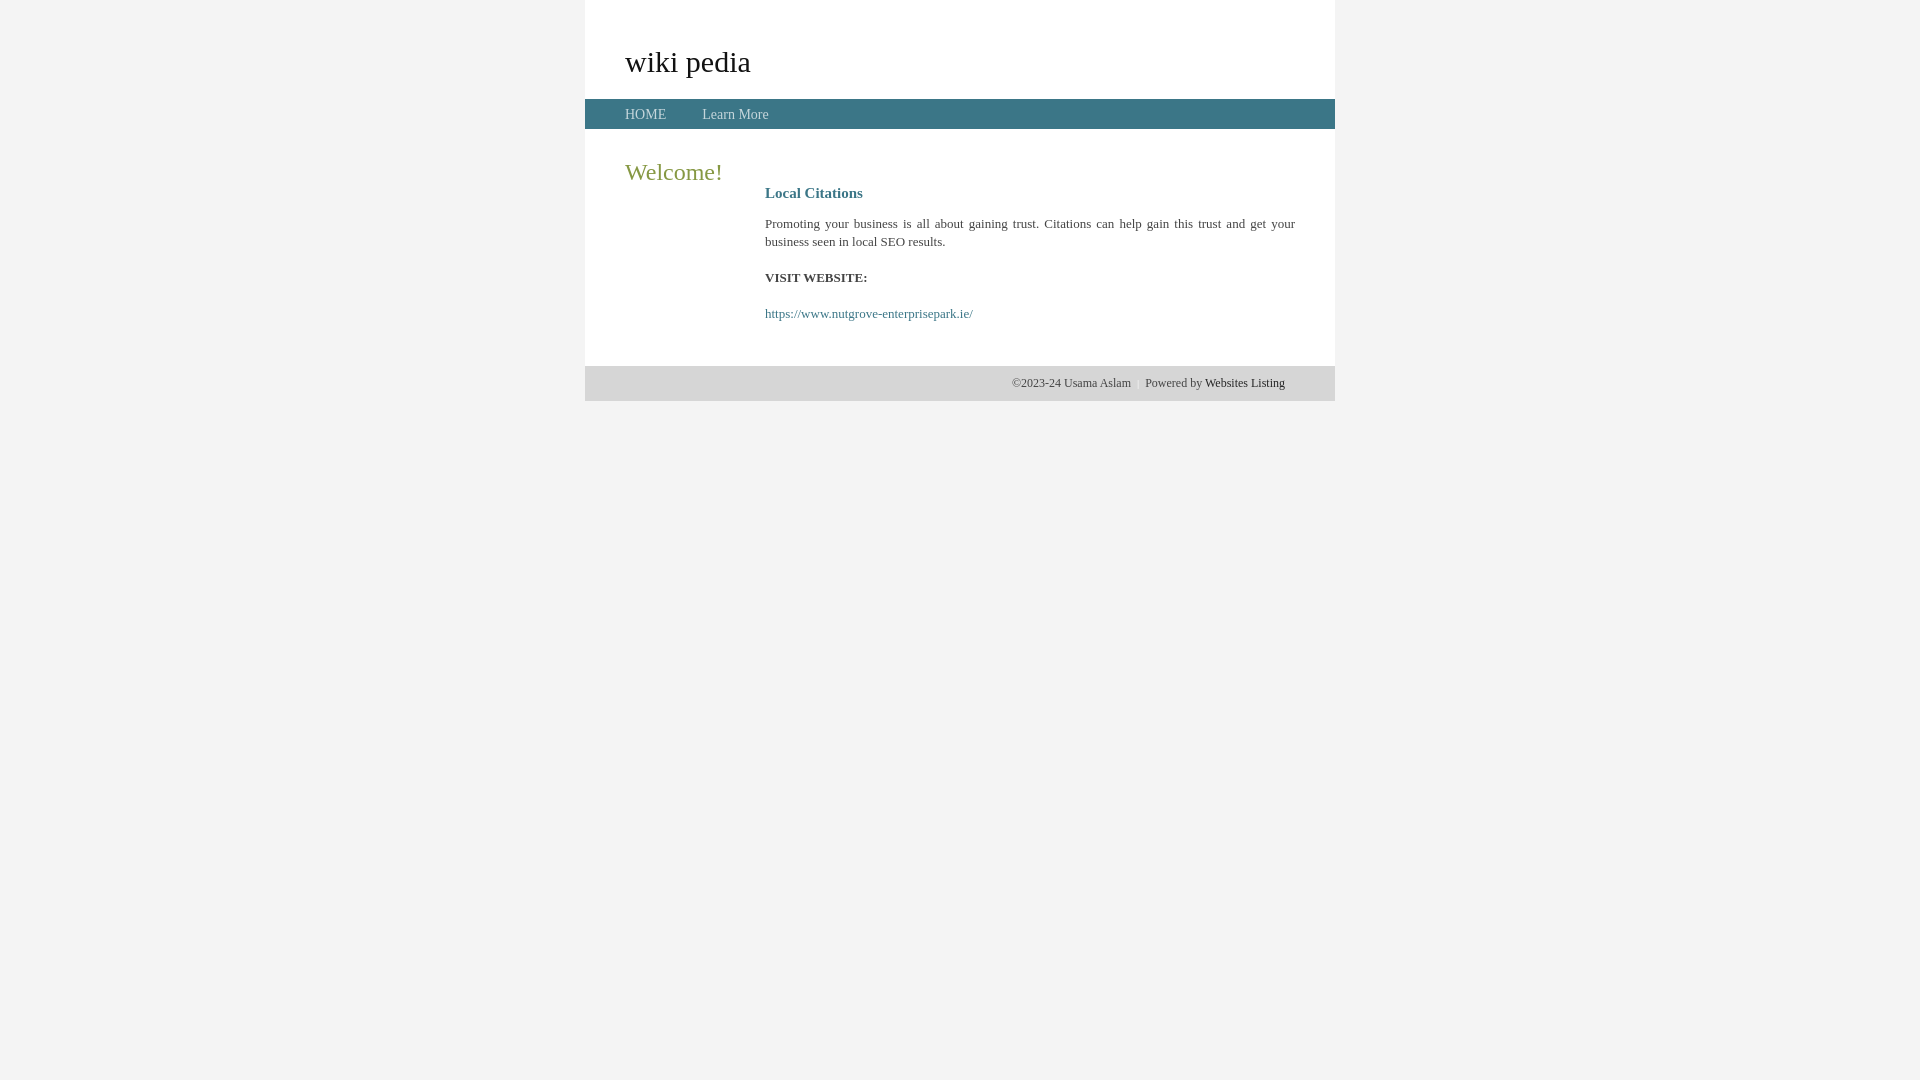 This screenshot has height=1080, width=1920. Describe the element at coordinates (646, 114) in the screenshot. I see `HOME` at that location.